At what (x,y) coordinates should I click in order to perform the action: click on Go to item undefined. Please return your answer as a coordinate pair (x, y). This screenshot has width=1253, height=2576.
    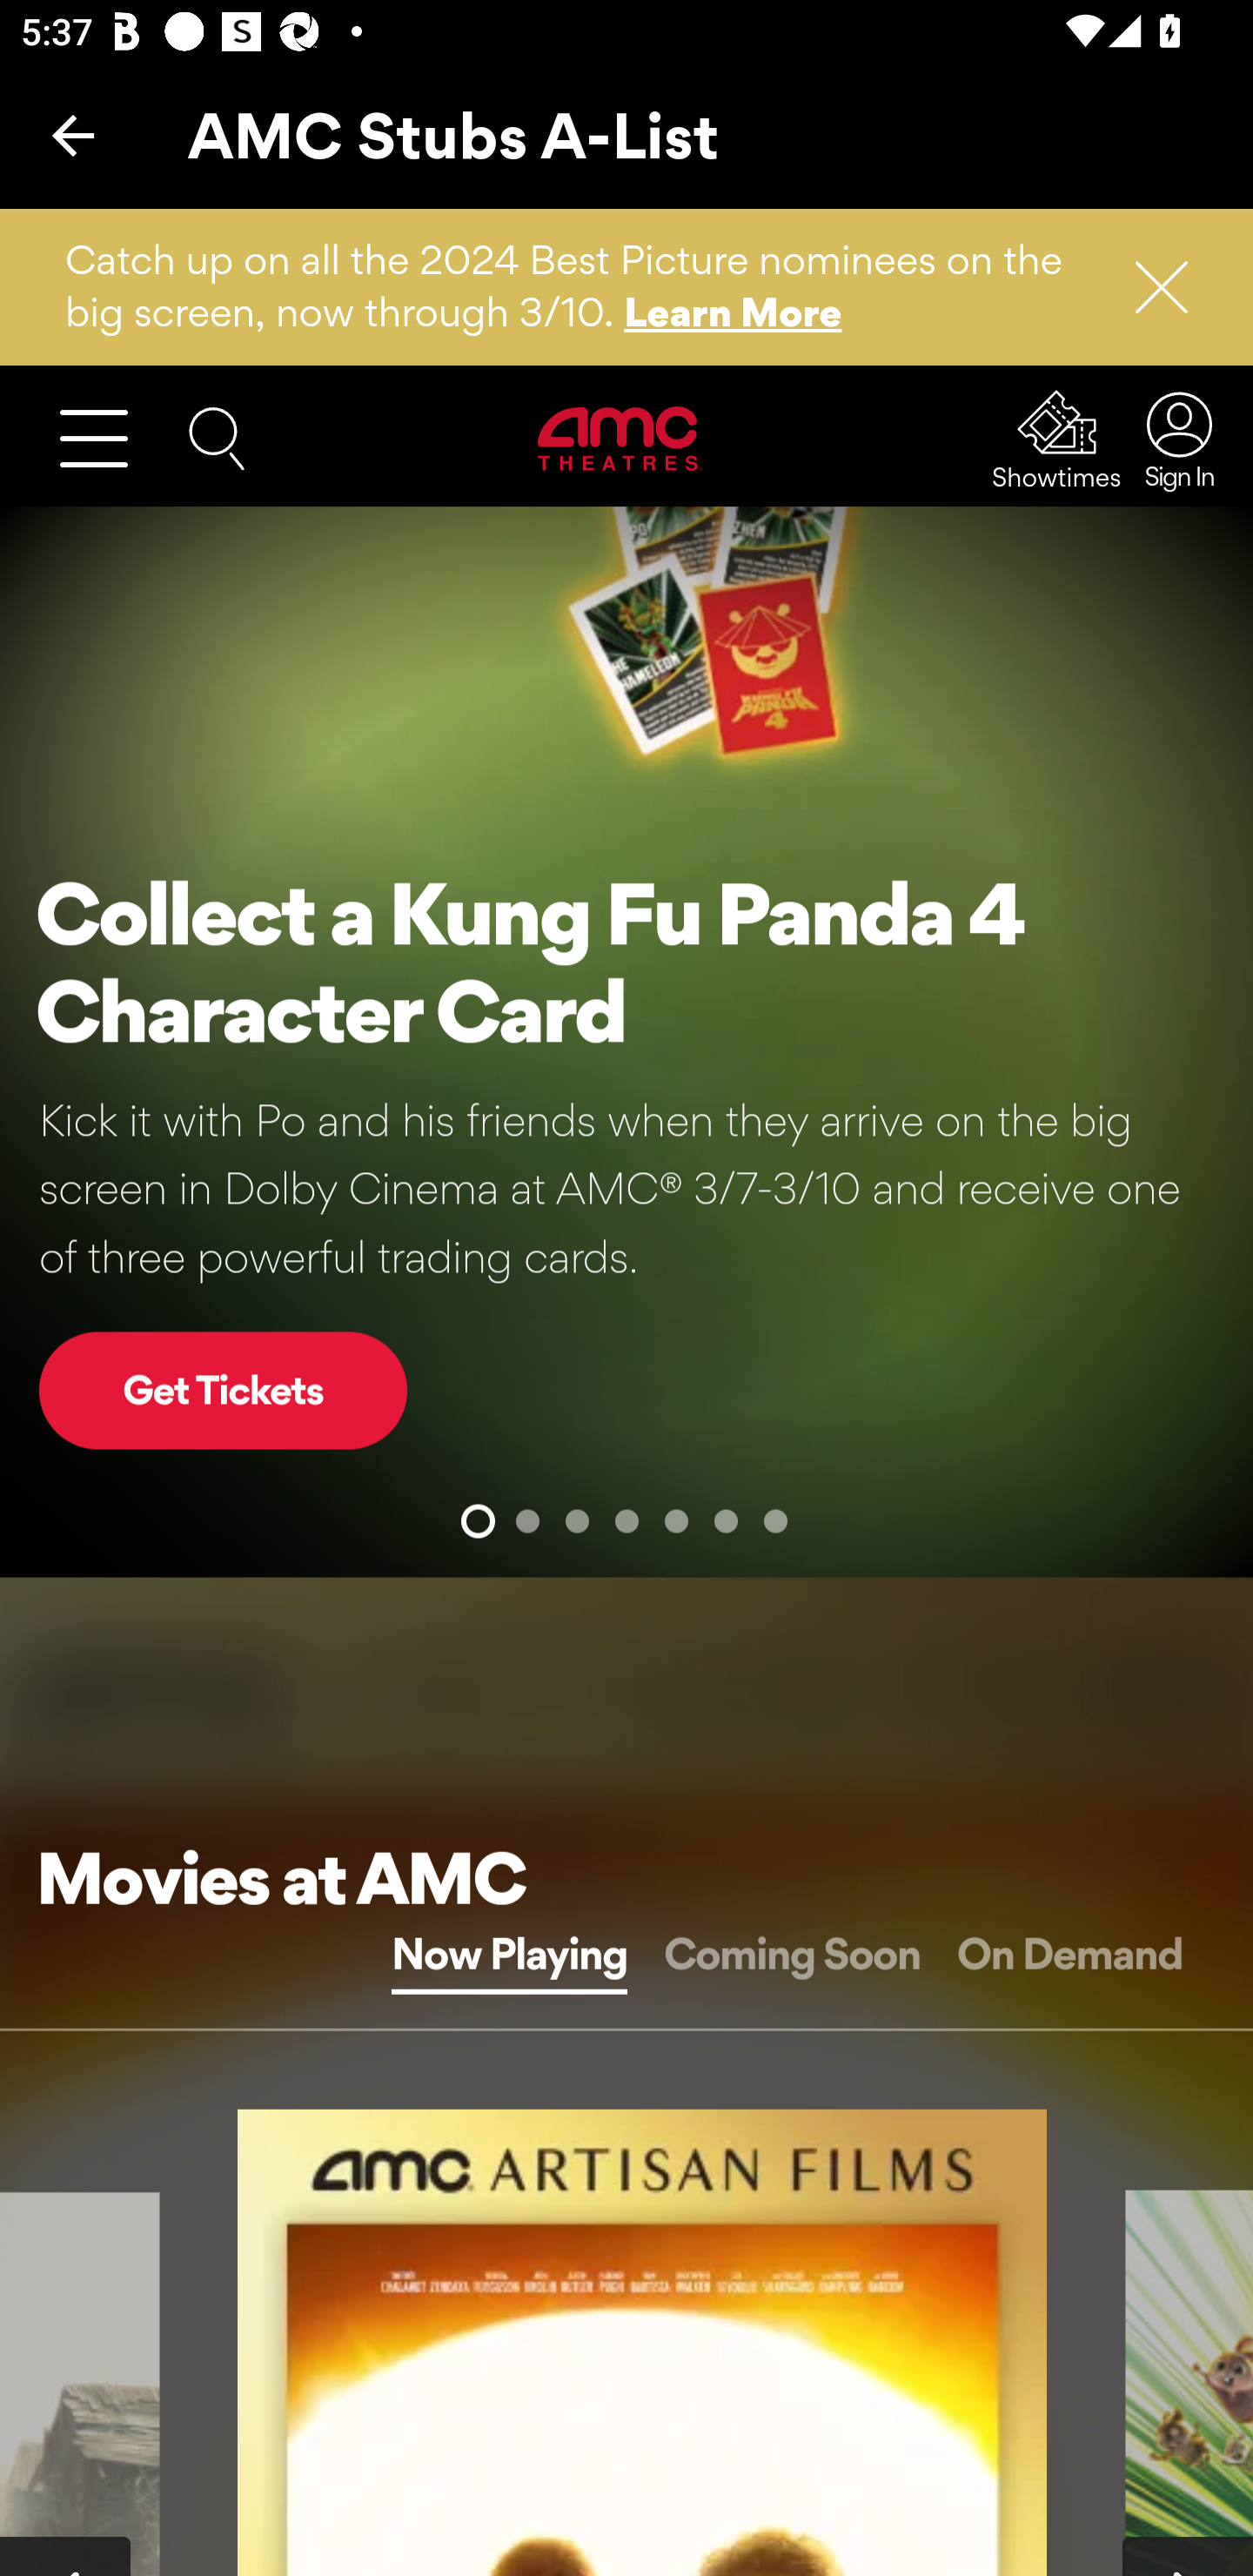
    Looking at the image, I should click on (726, 1519).